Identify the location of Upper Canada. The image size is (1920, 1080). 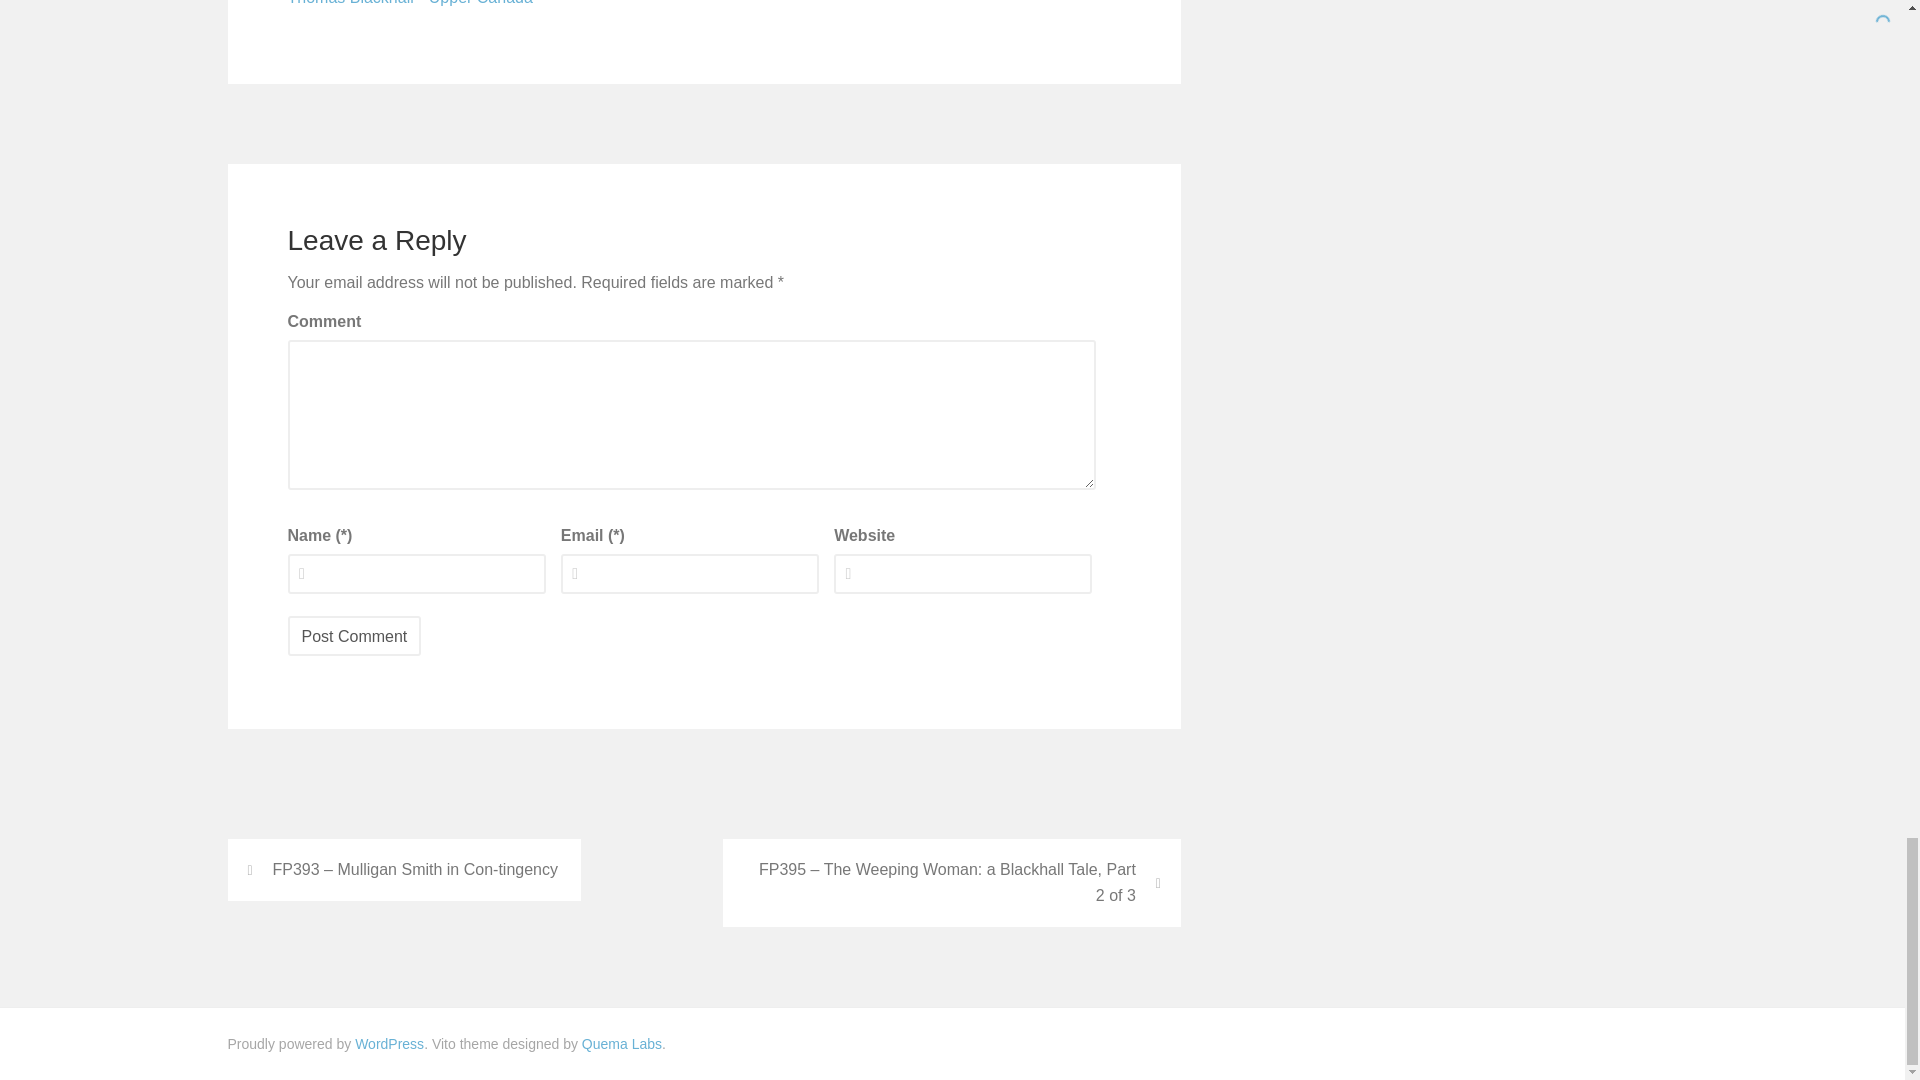
(480, 5).